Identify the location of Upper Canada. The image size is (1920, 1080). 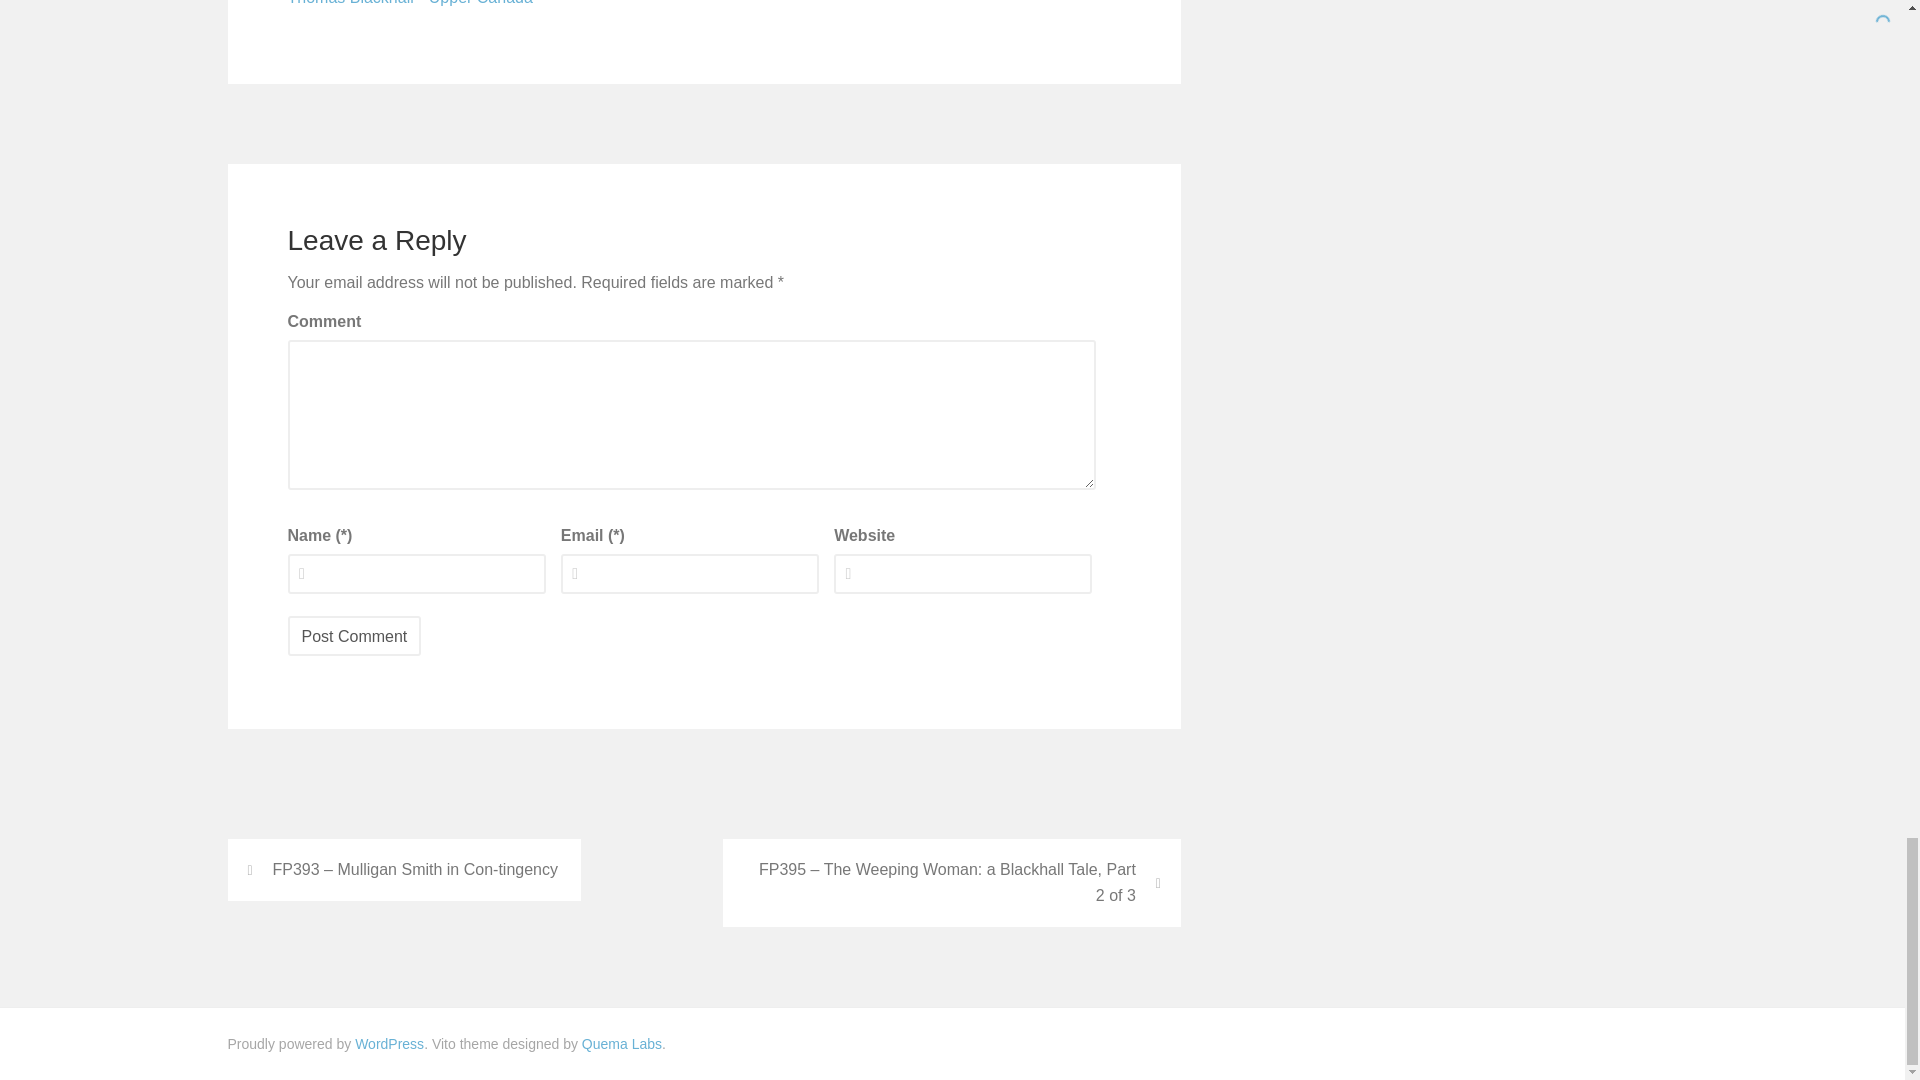
(480, 5).